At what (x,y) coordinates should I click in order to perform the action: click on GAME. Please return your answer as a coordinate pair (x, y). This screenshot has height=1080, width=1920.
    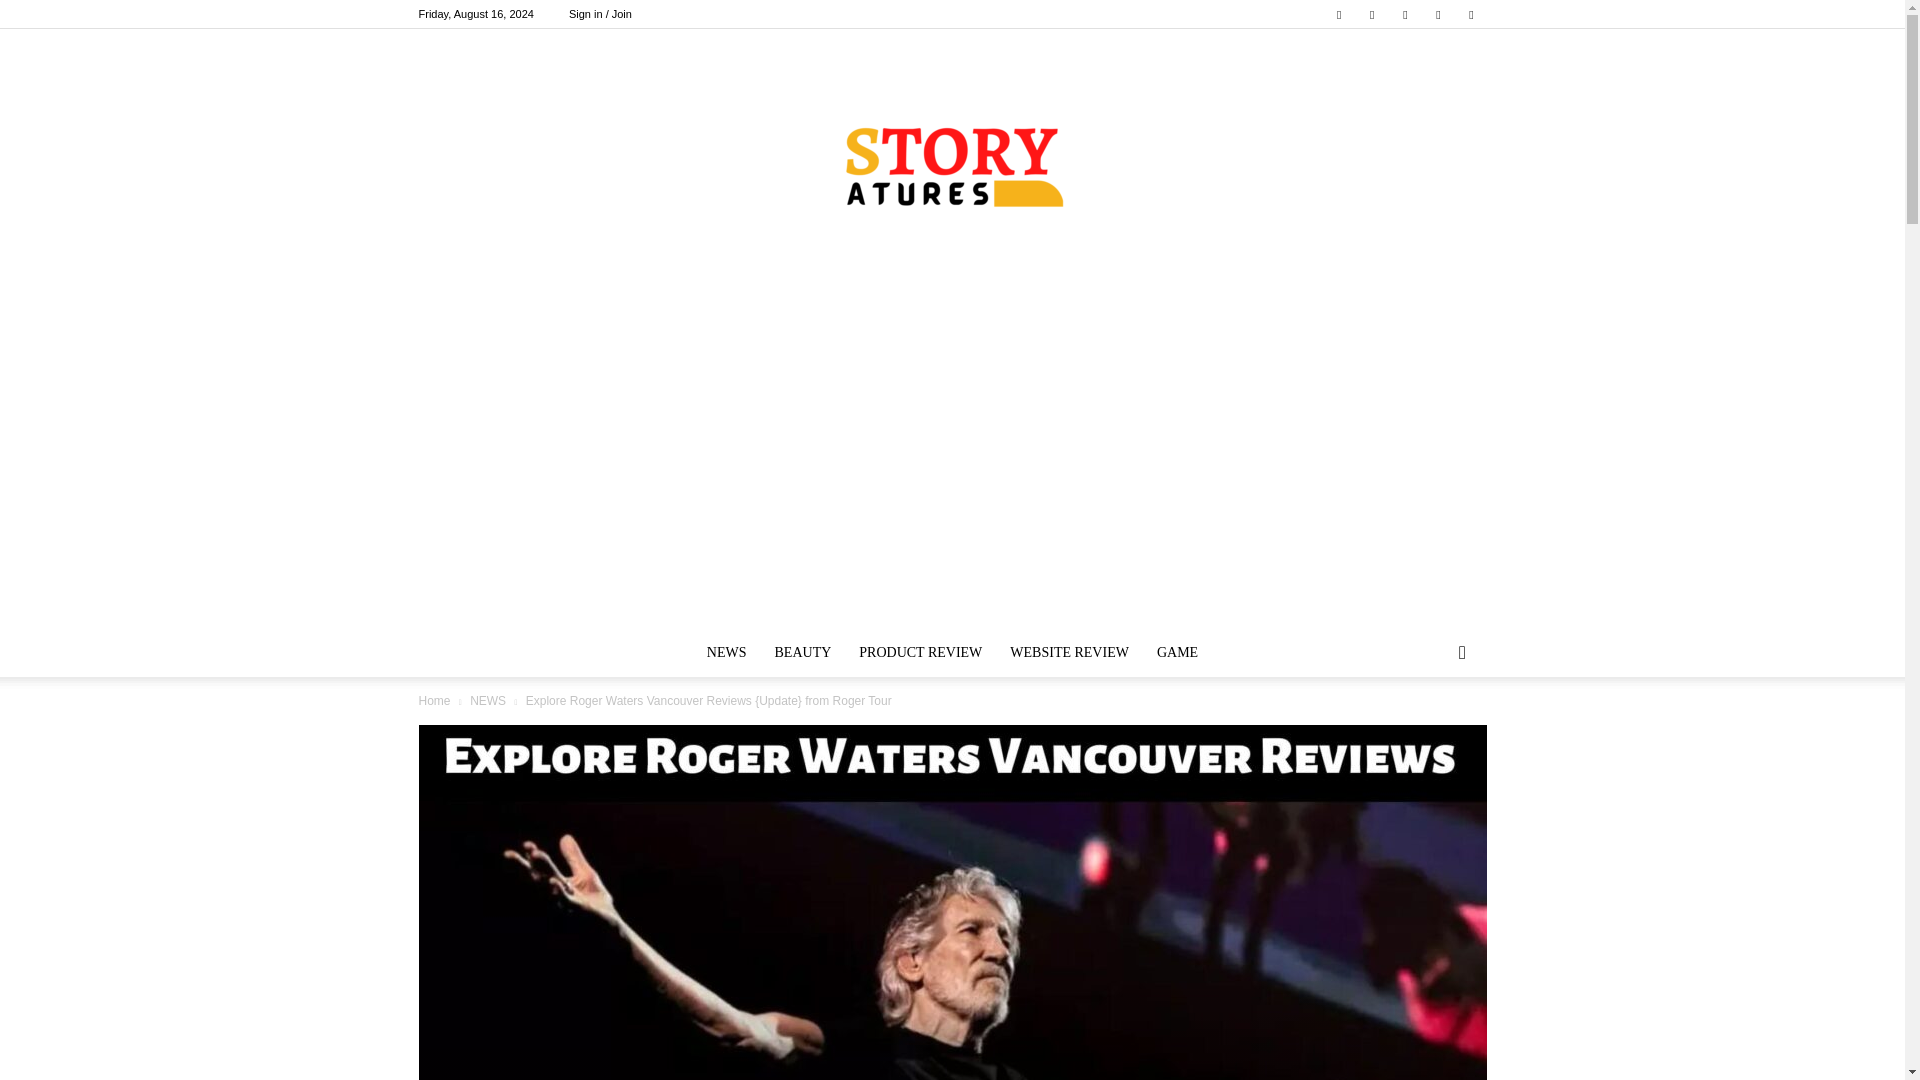
    Looking at the image, I should click on (1176, 652).